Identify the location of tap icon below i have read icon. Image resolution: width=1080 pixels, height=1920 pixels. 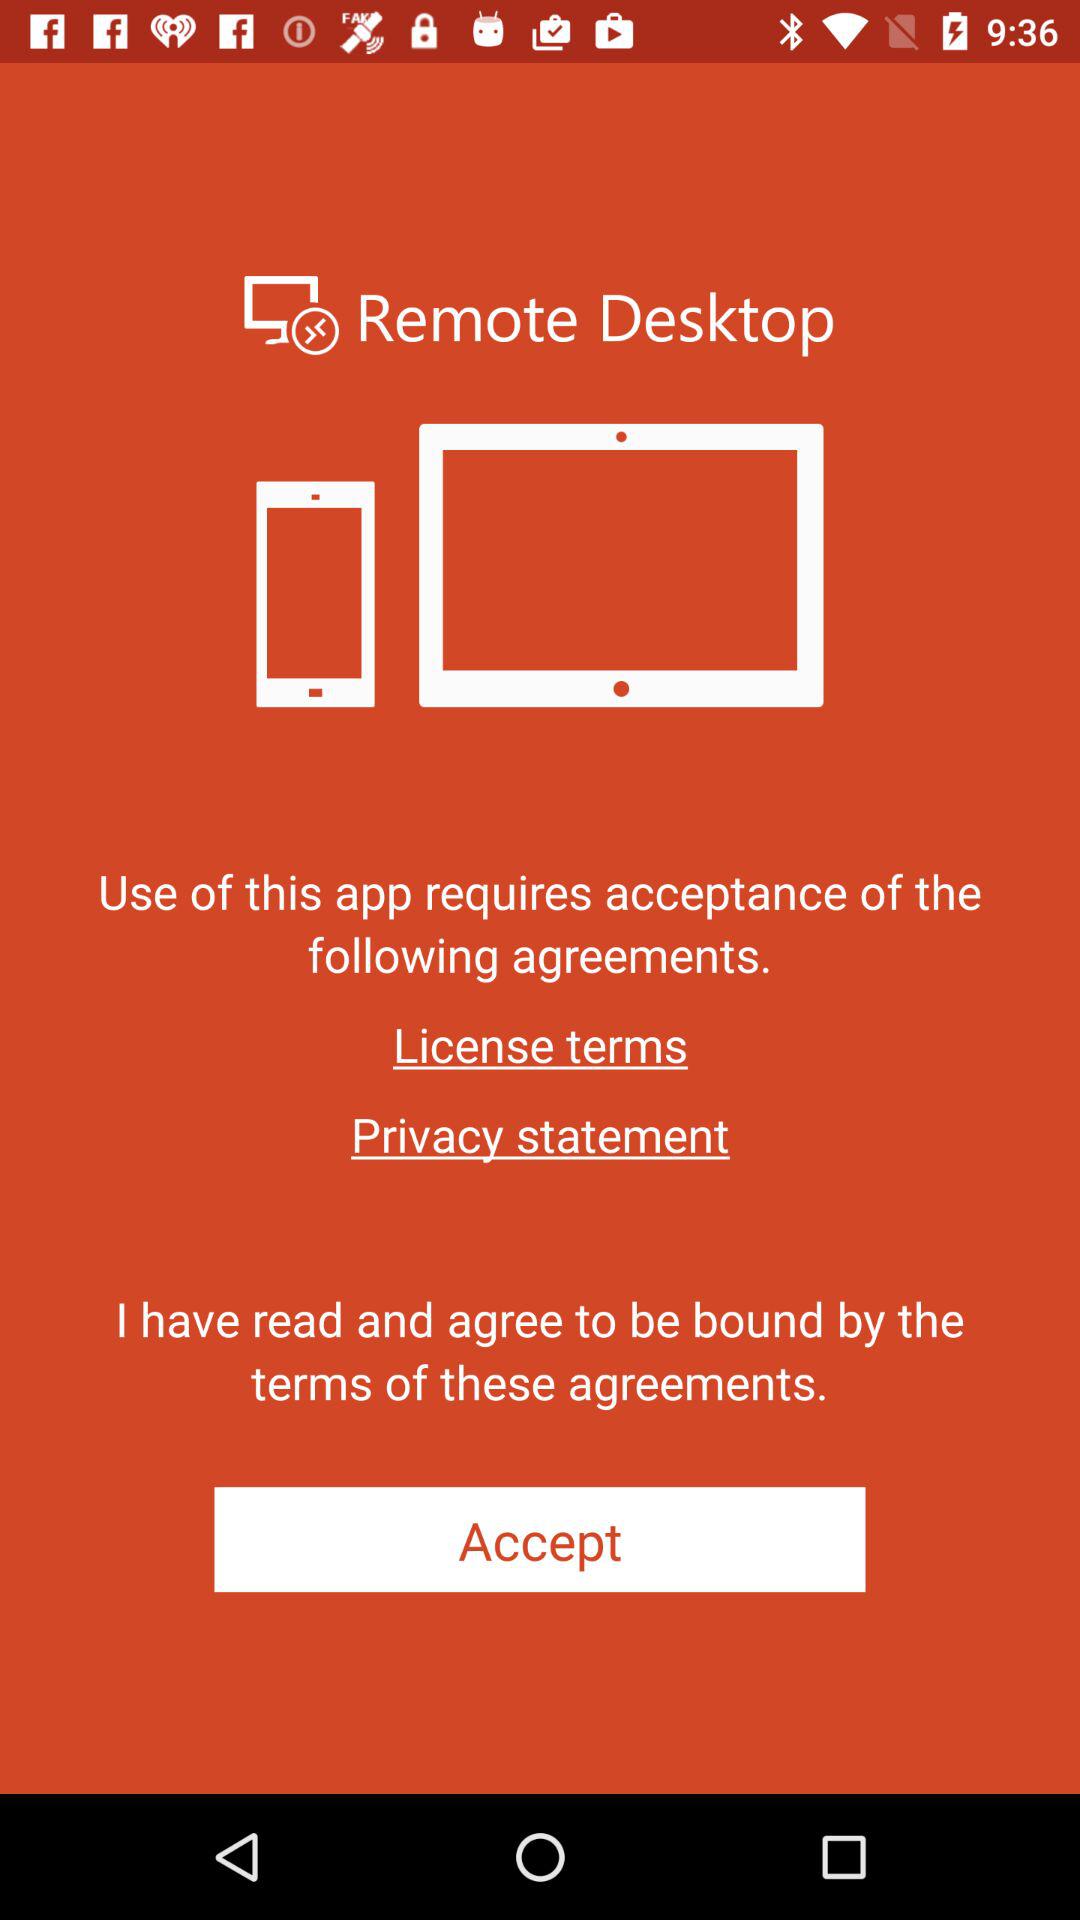
(540, 1540).